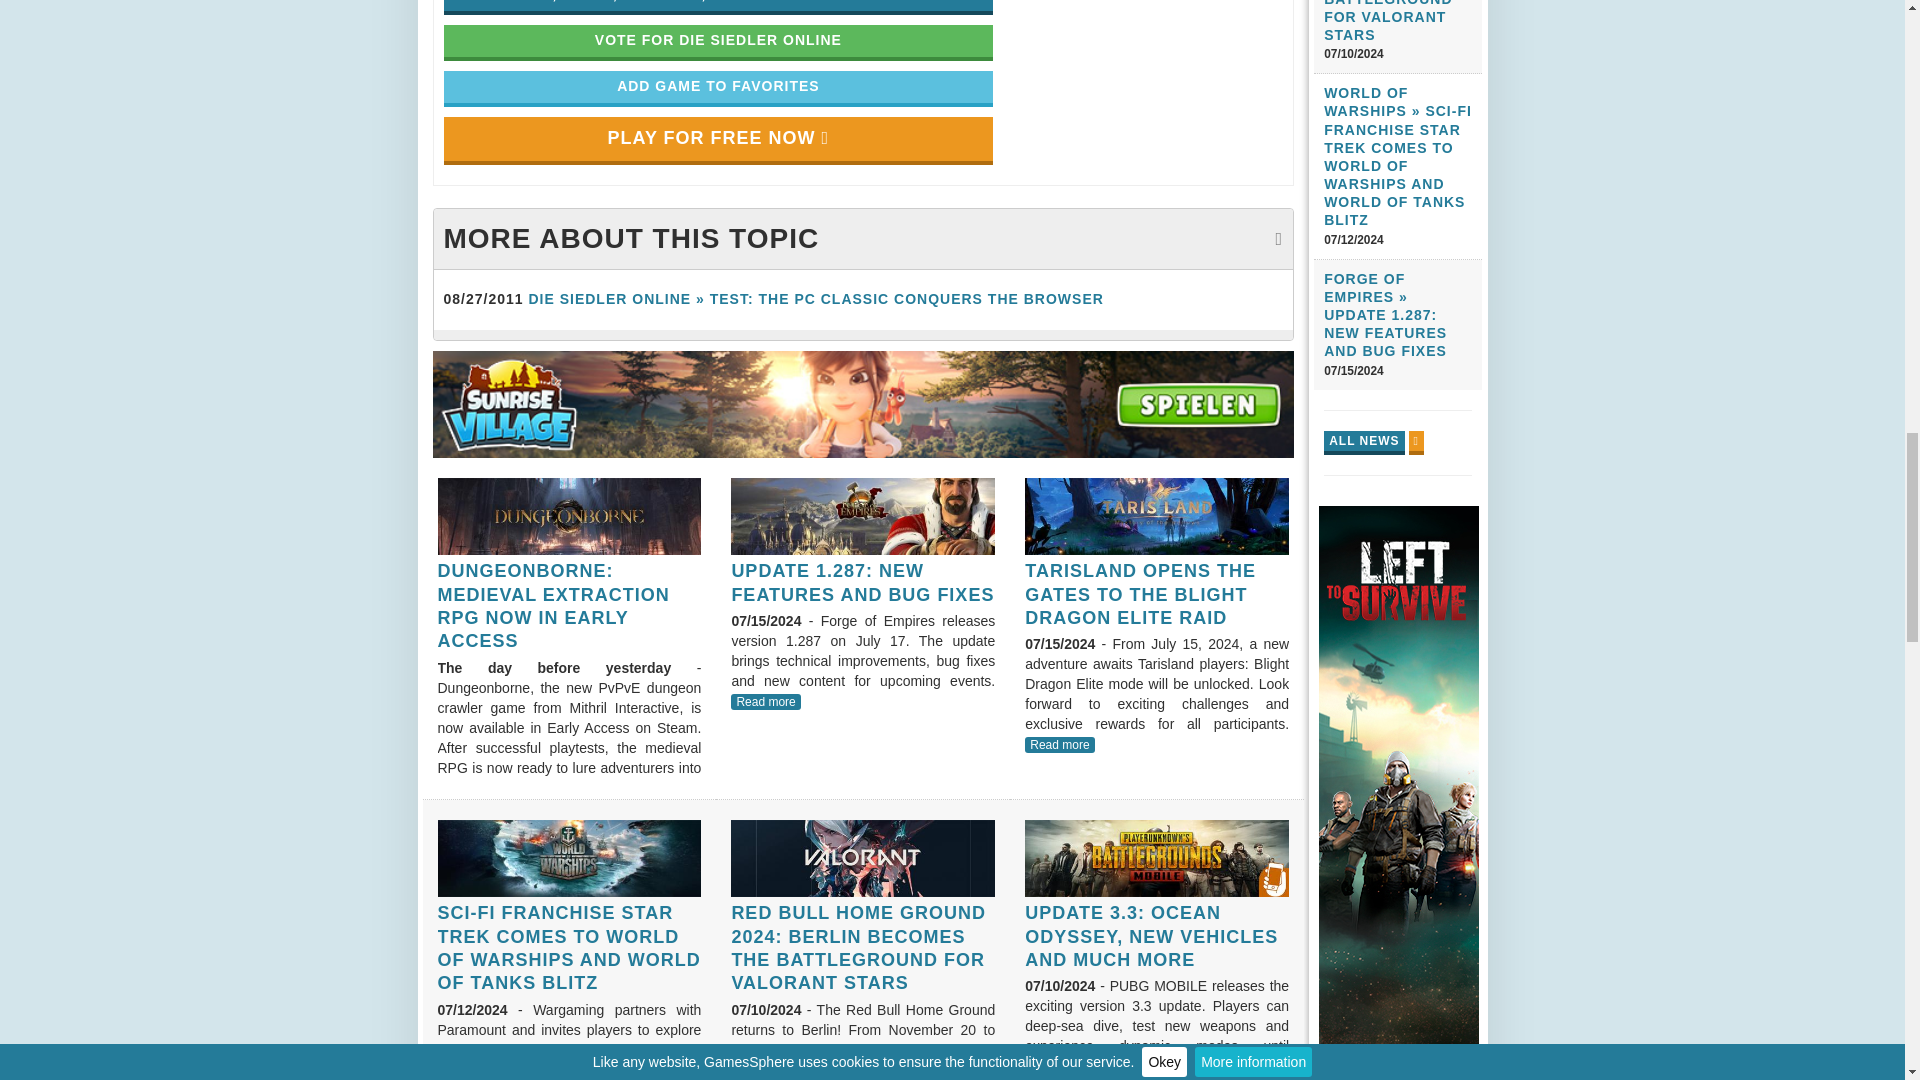 This screenshot has height=1080, width=1920. What do you see at coordinates (862, 858) in the screenshot?
I see `VALORANT` at bounding box center [862, 858].